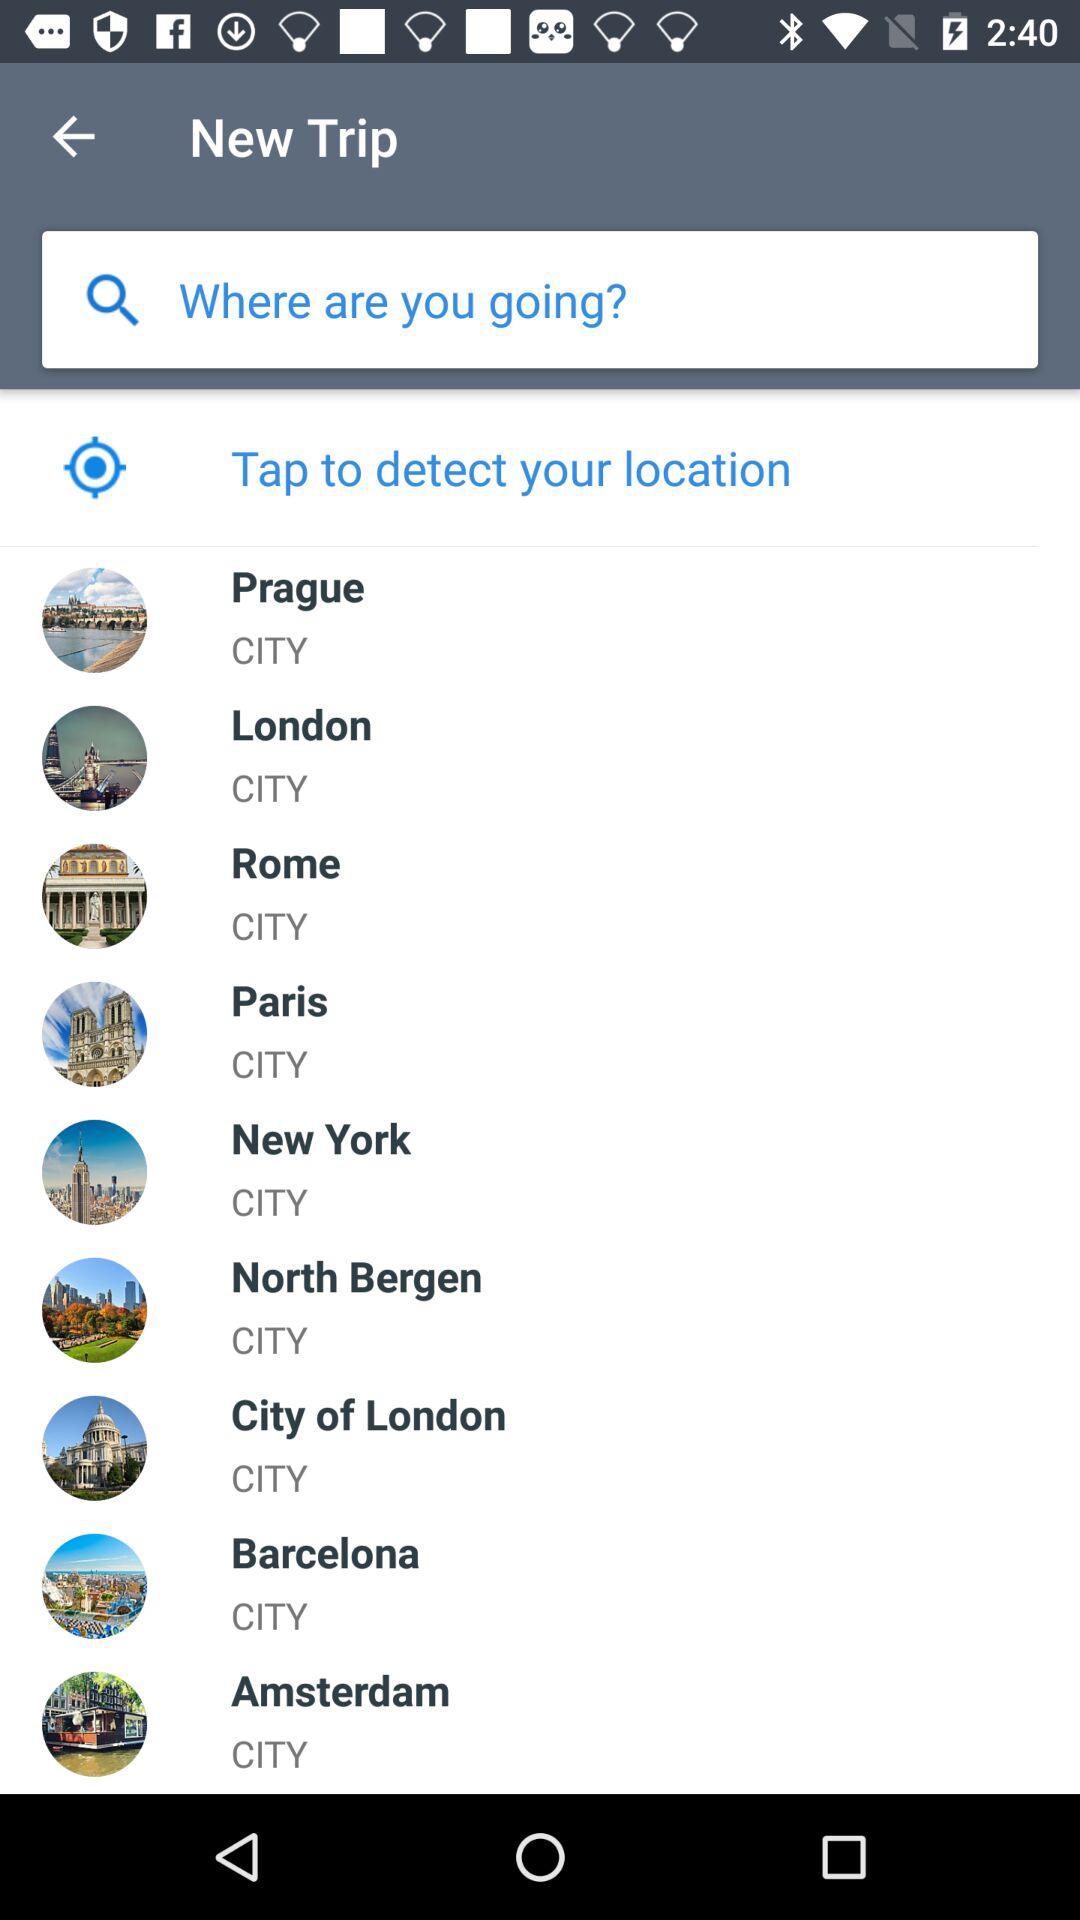 The height and width of the screenshot is (1920, 1080). I want to click on search option, so click(112, 300).